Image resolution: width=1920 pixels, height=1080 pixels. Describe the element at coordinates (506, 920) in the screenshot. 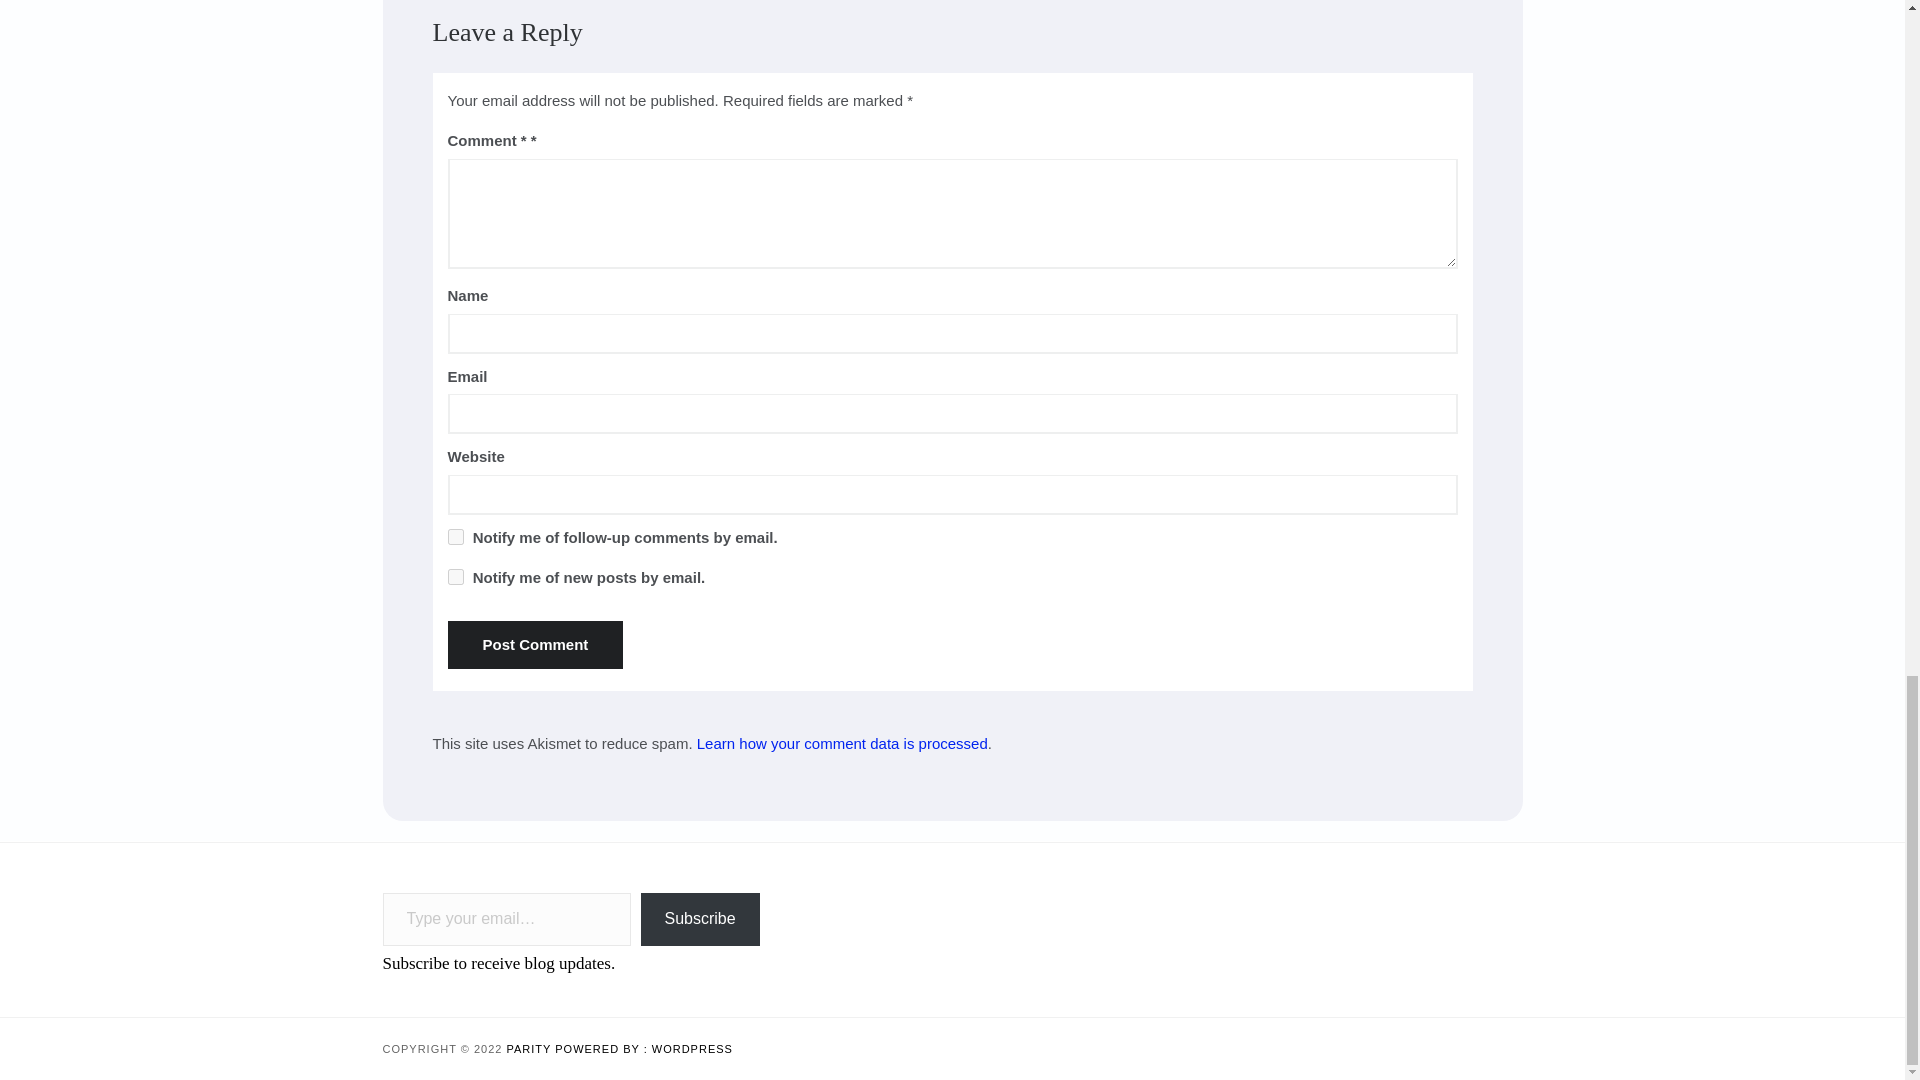

I see `Please fill in this field.` at that location.